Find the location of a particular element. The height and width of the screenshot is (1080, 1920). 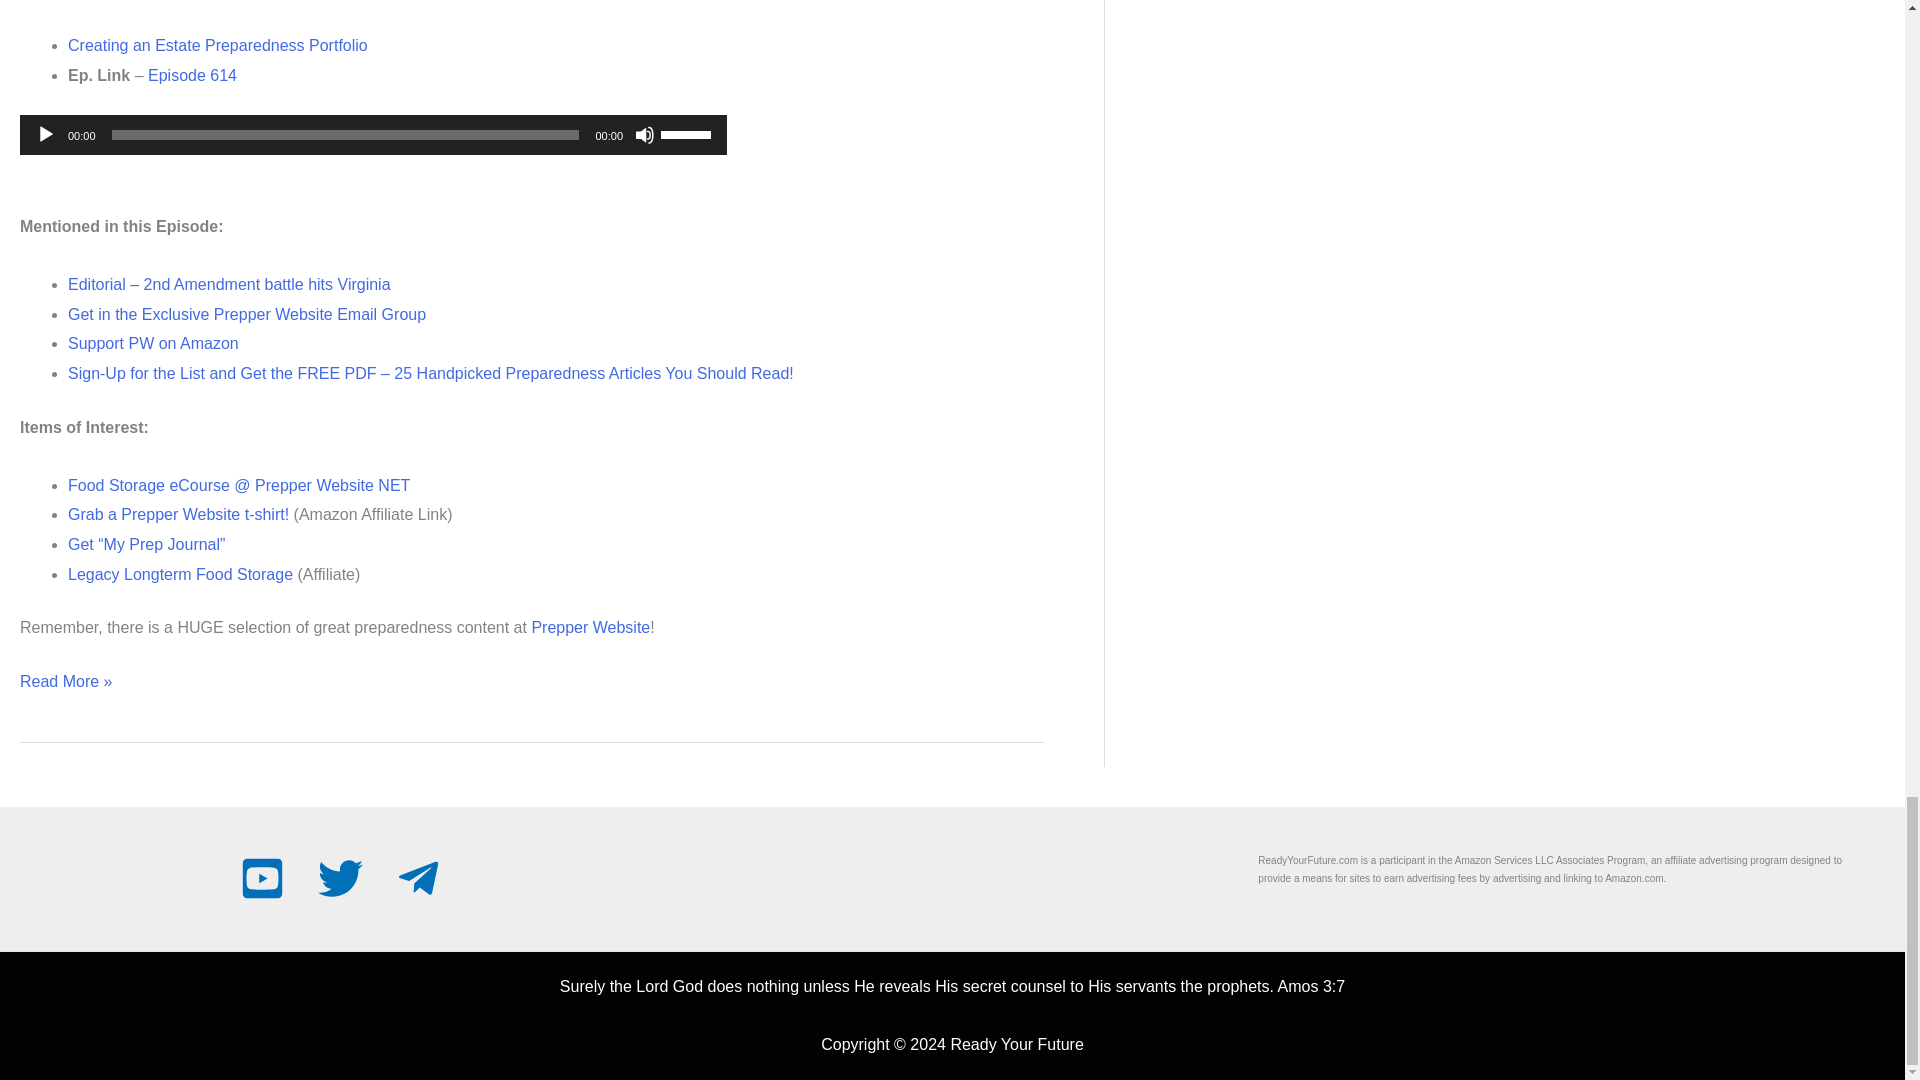

Mute is located at coordinates (644, 134).